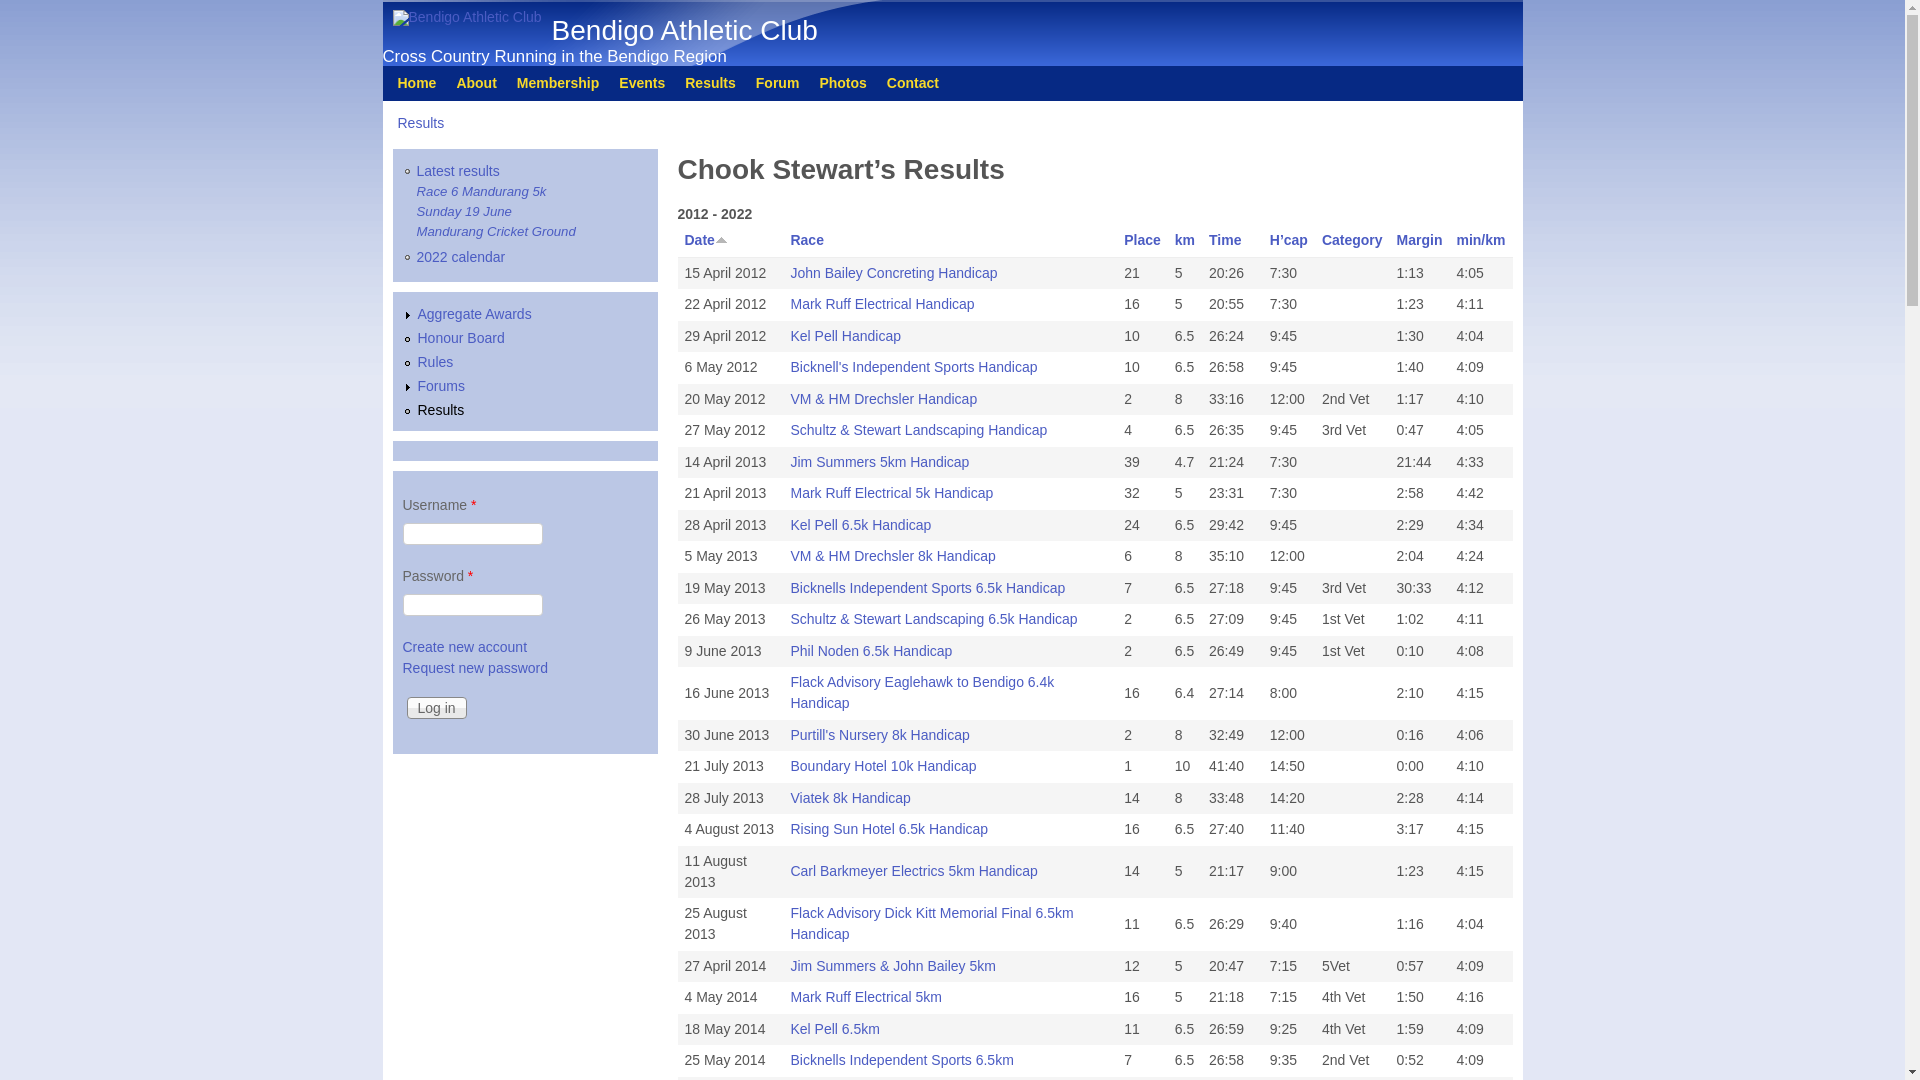 The image size is (1920, 1080). What do you see at coordinates (1420, 240) in the screenshot?
I see `Margin` at bounding box center [1420, 240].